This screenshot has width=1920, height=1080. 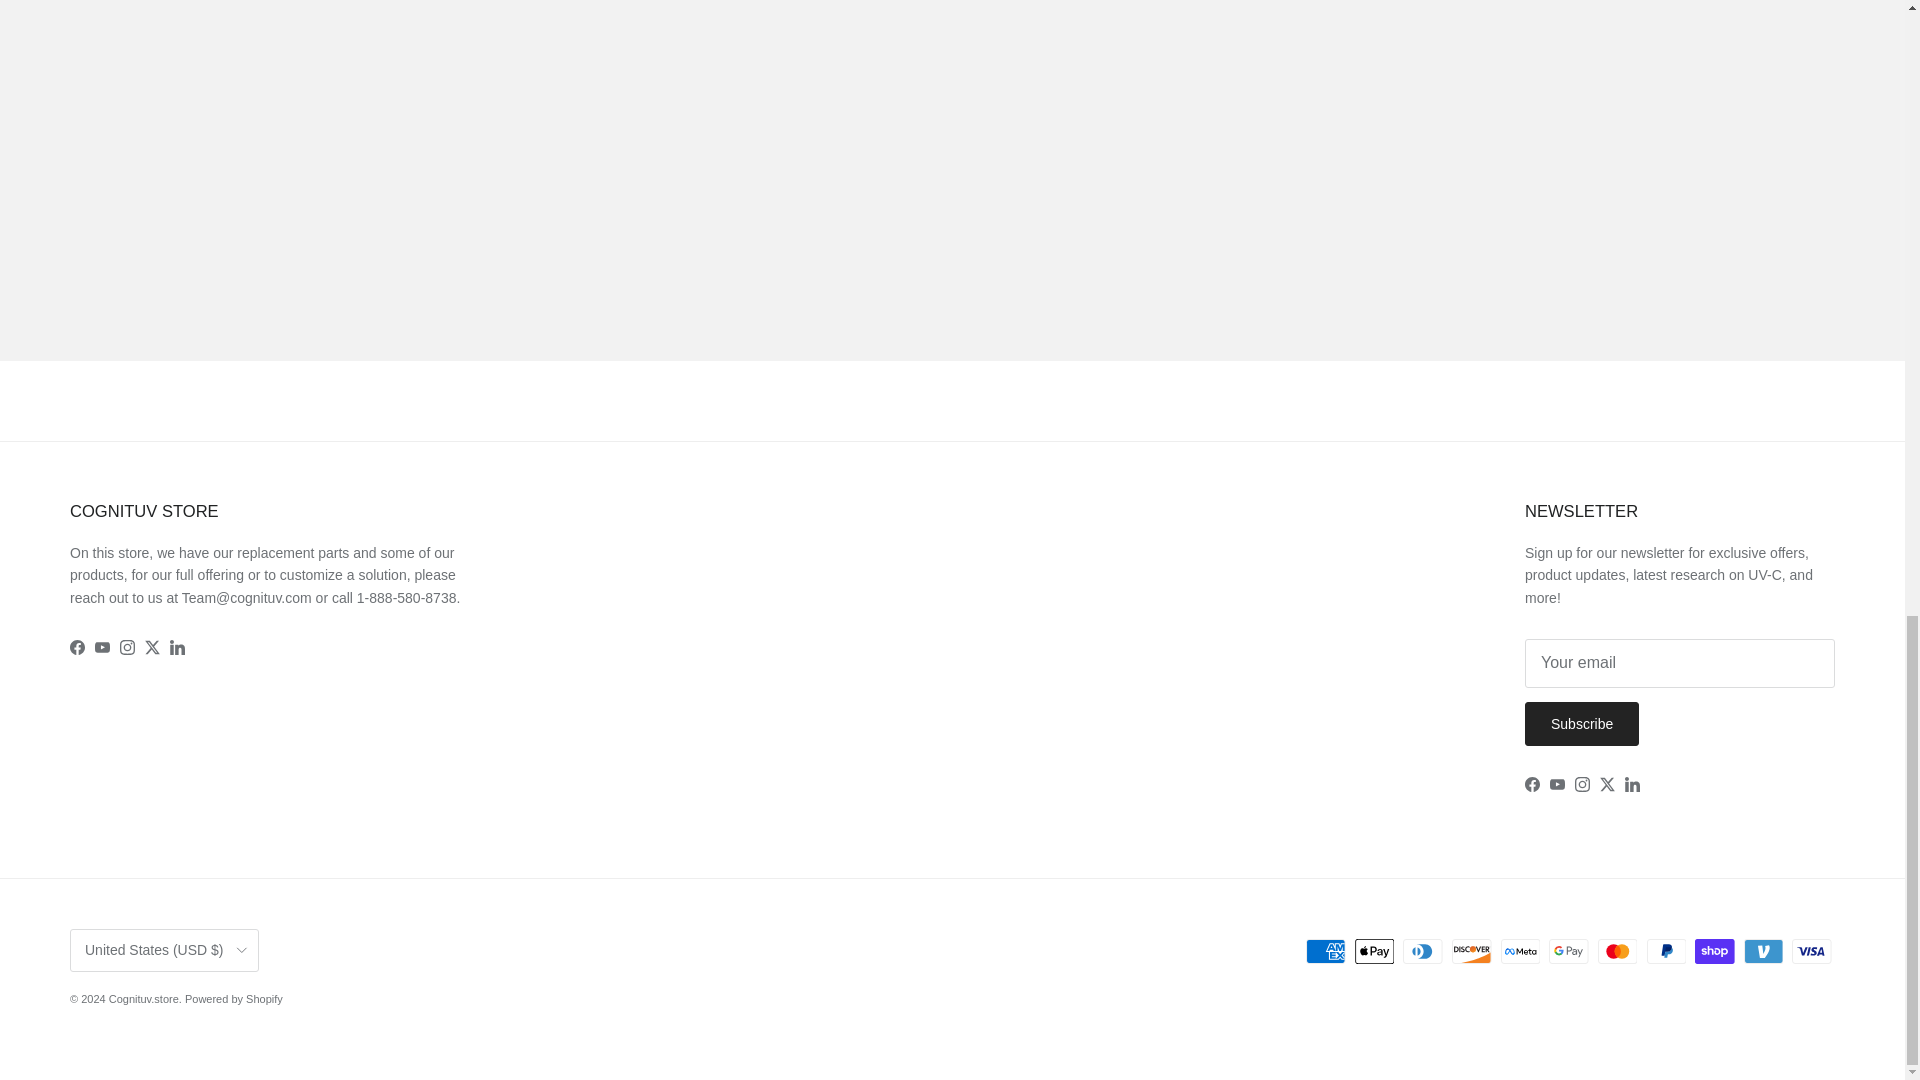 What do you see at coordinates (1556, 784) in the screenshot?
I see `Cognituv.store on YouTube` at bounding box center [1556, 784].